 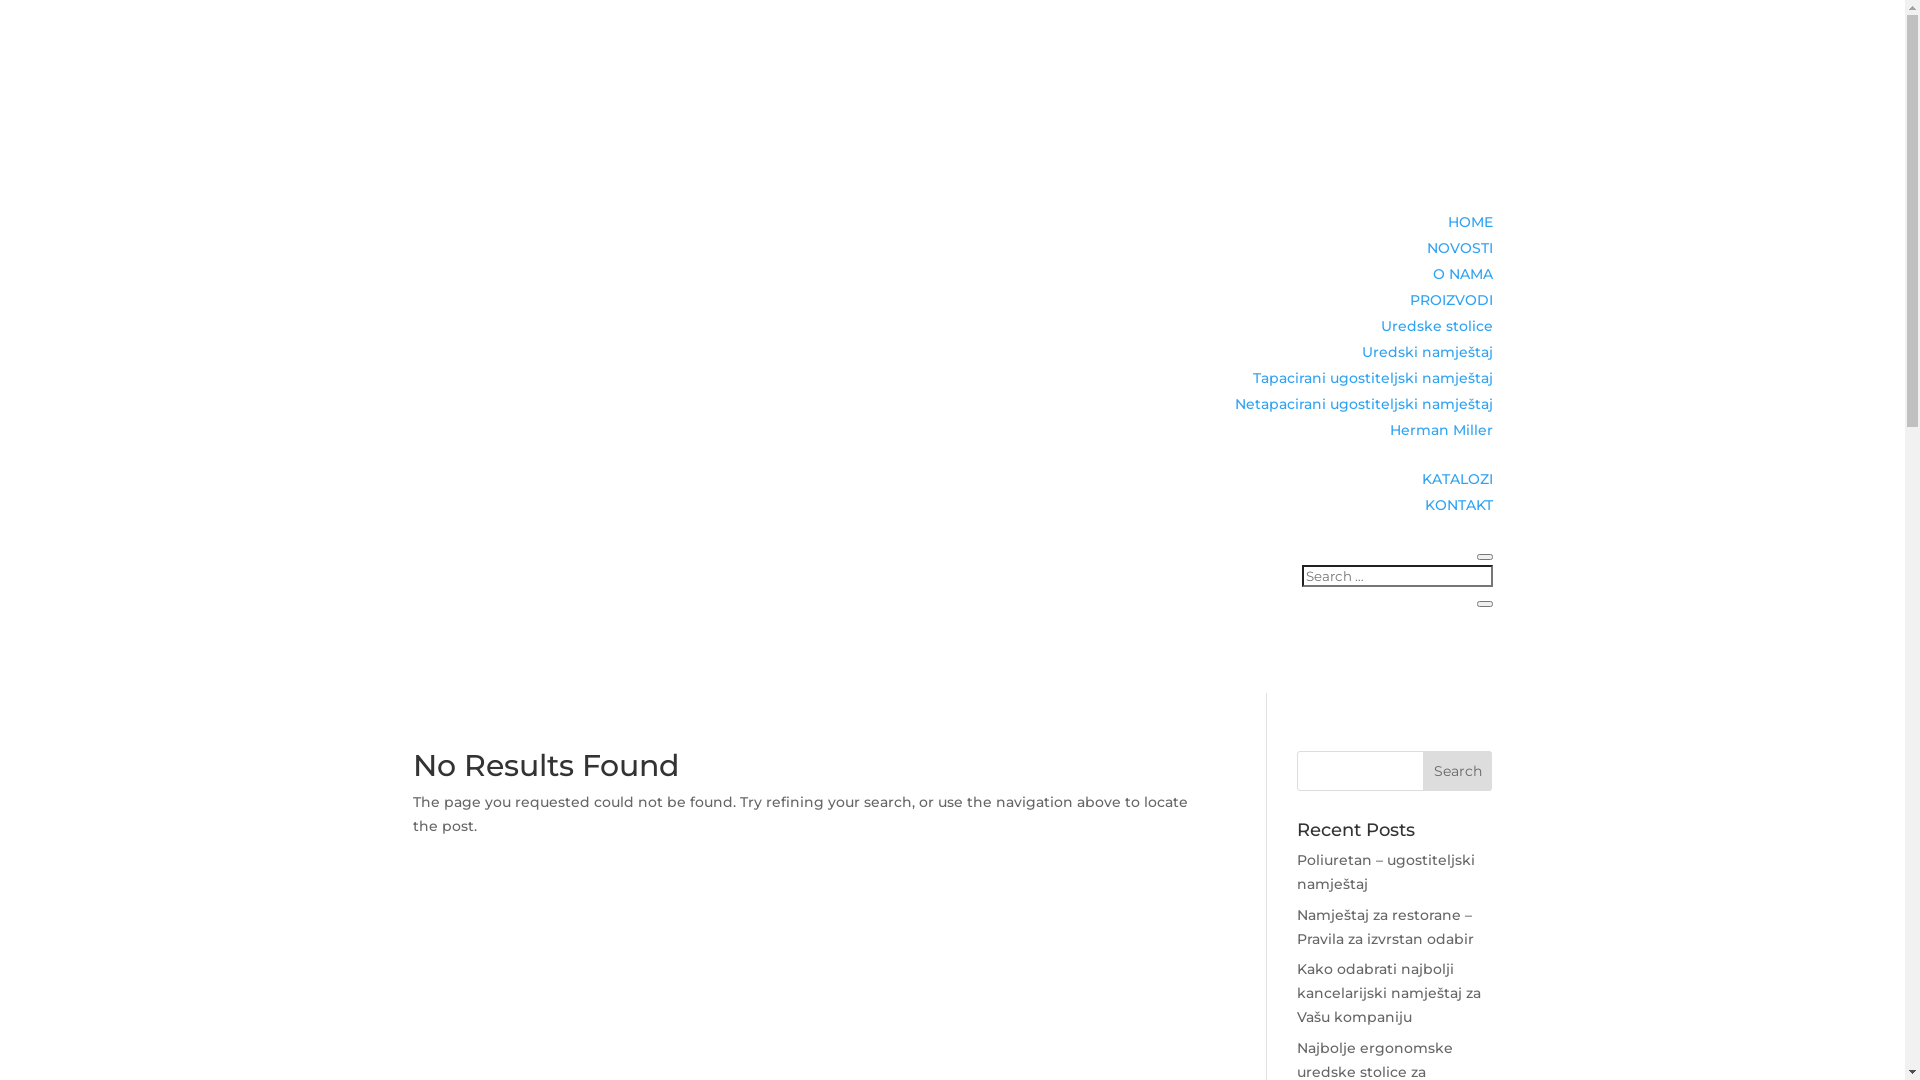 I want to click on PROIZVODI, so click(x=1452, y=300).